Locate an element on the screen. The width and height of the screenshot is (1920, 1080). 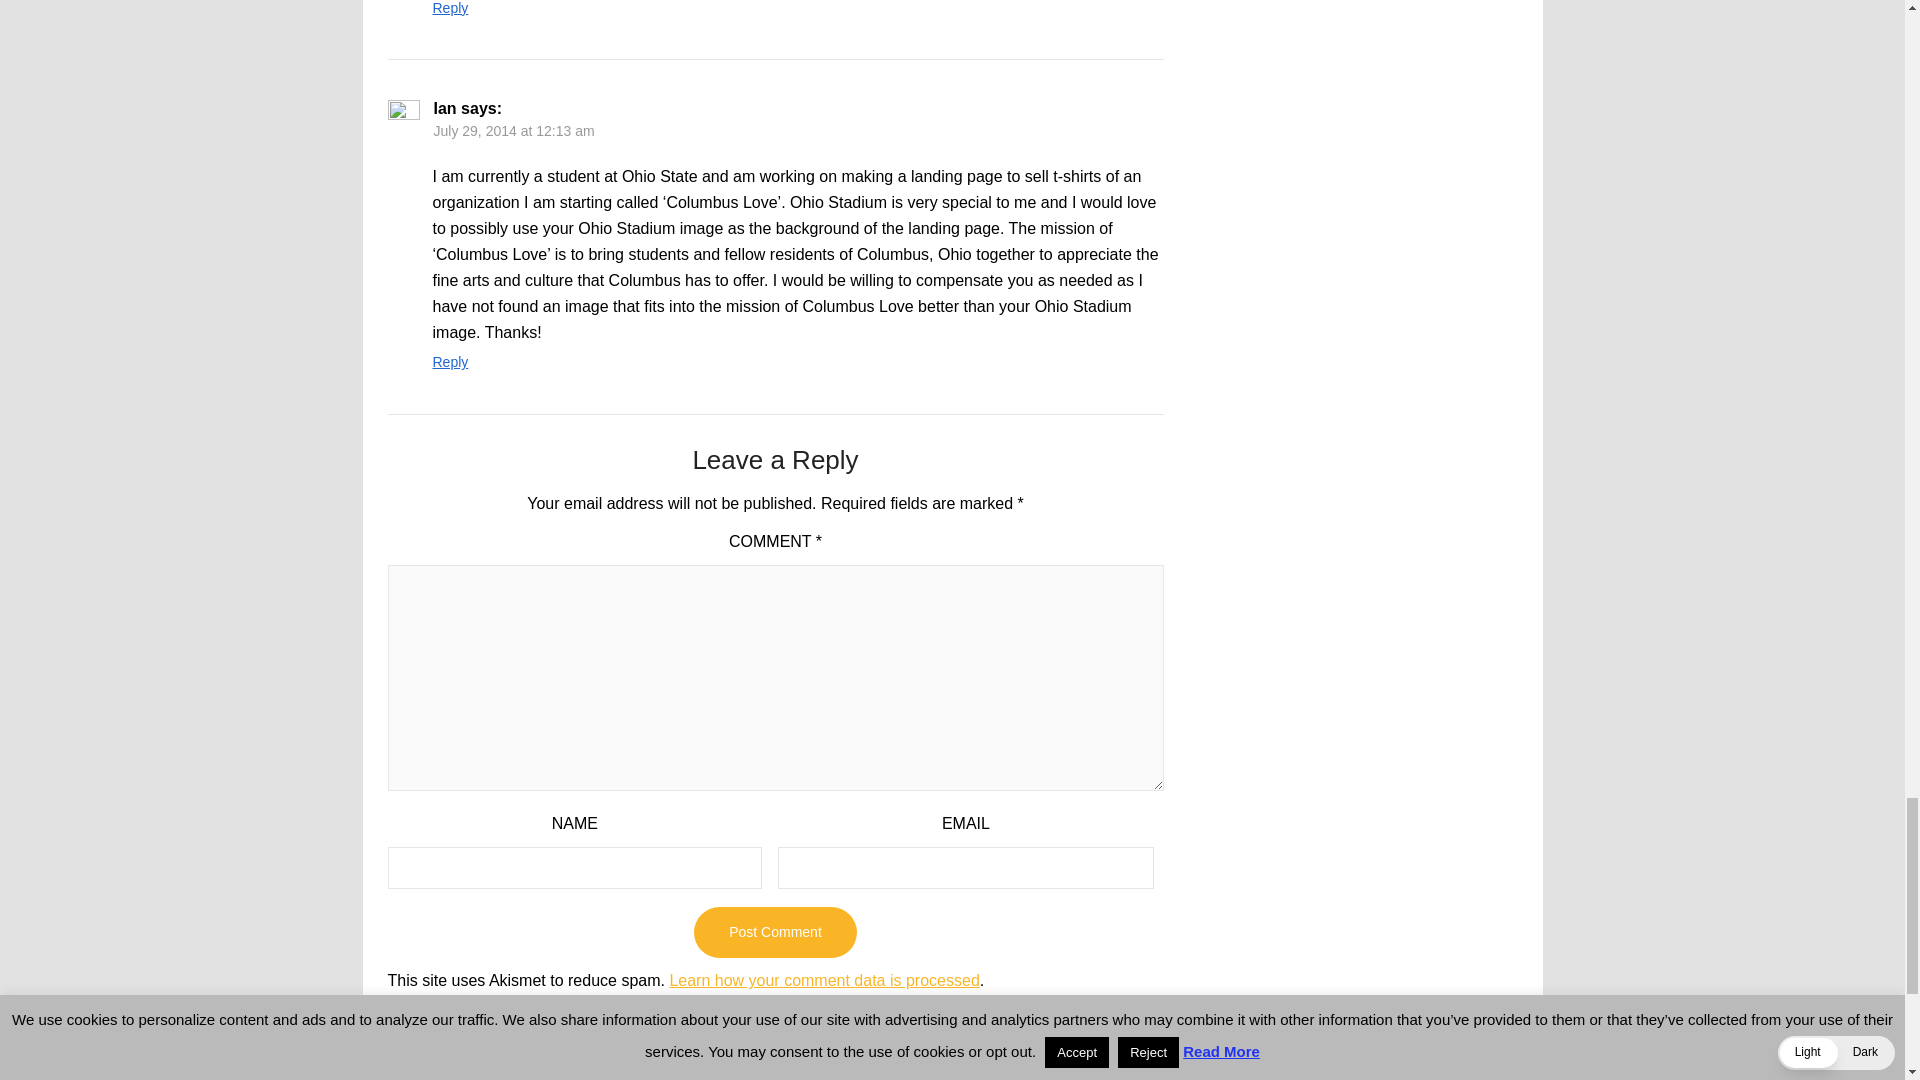
July 29, 2014 at 12:13 am is located at coordinates (514, 131).